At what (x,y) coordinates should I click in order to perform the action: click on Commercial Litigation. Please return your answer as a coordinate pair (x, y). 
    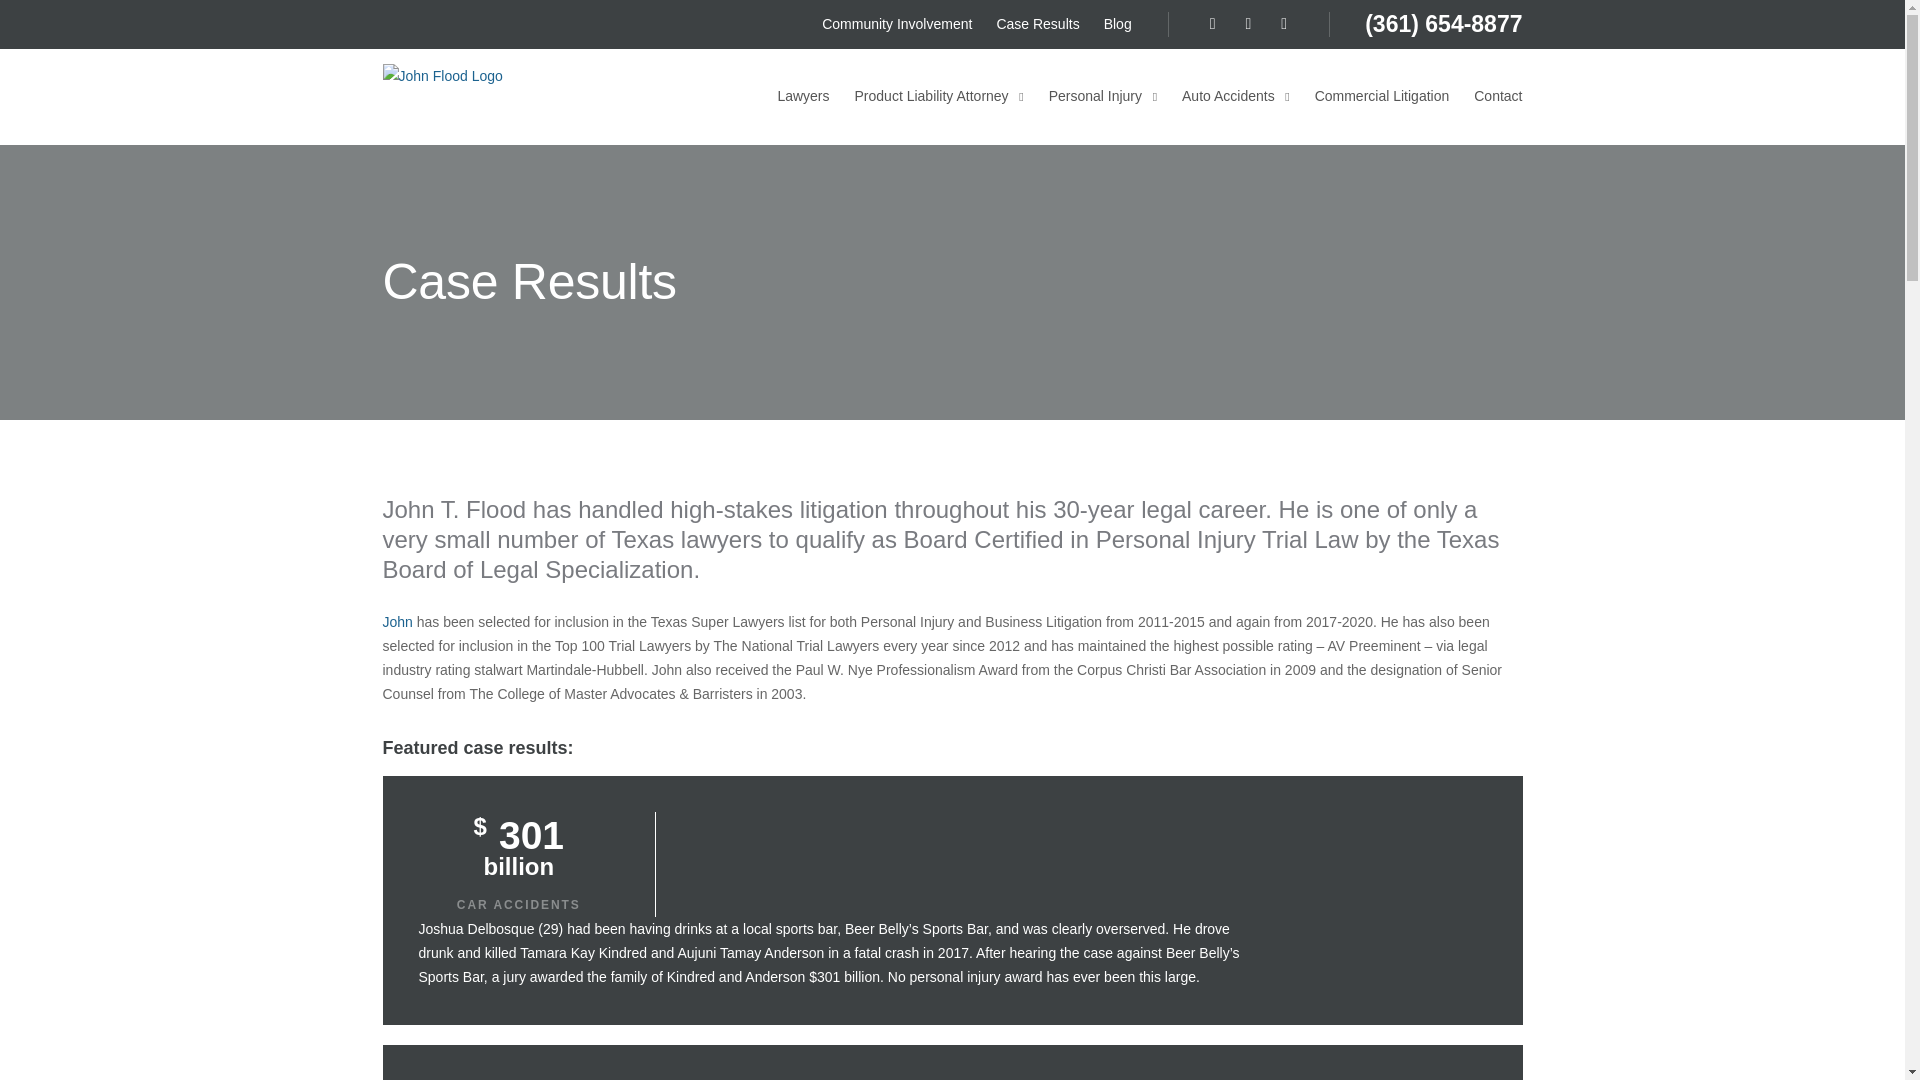
    Looking at the image, I should click on (1382, 95).